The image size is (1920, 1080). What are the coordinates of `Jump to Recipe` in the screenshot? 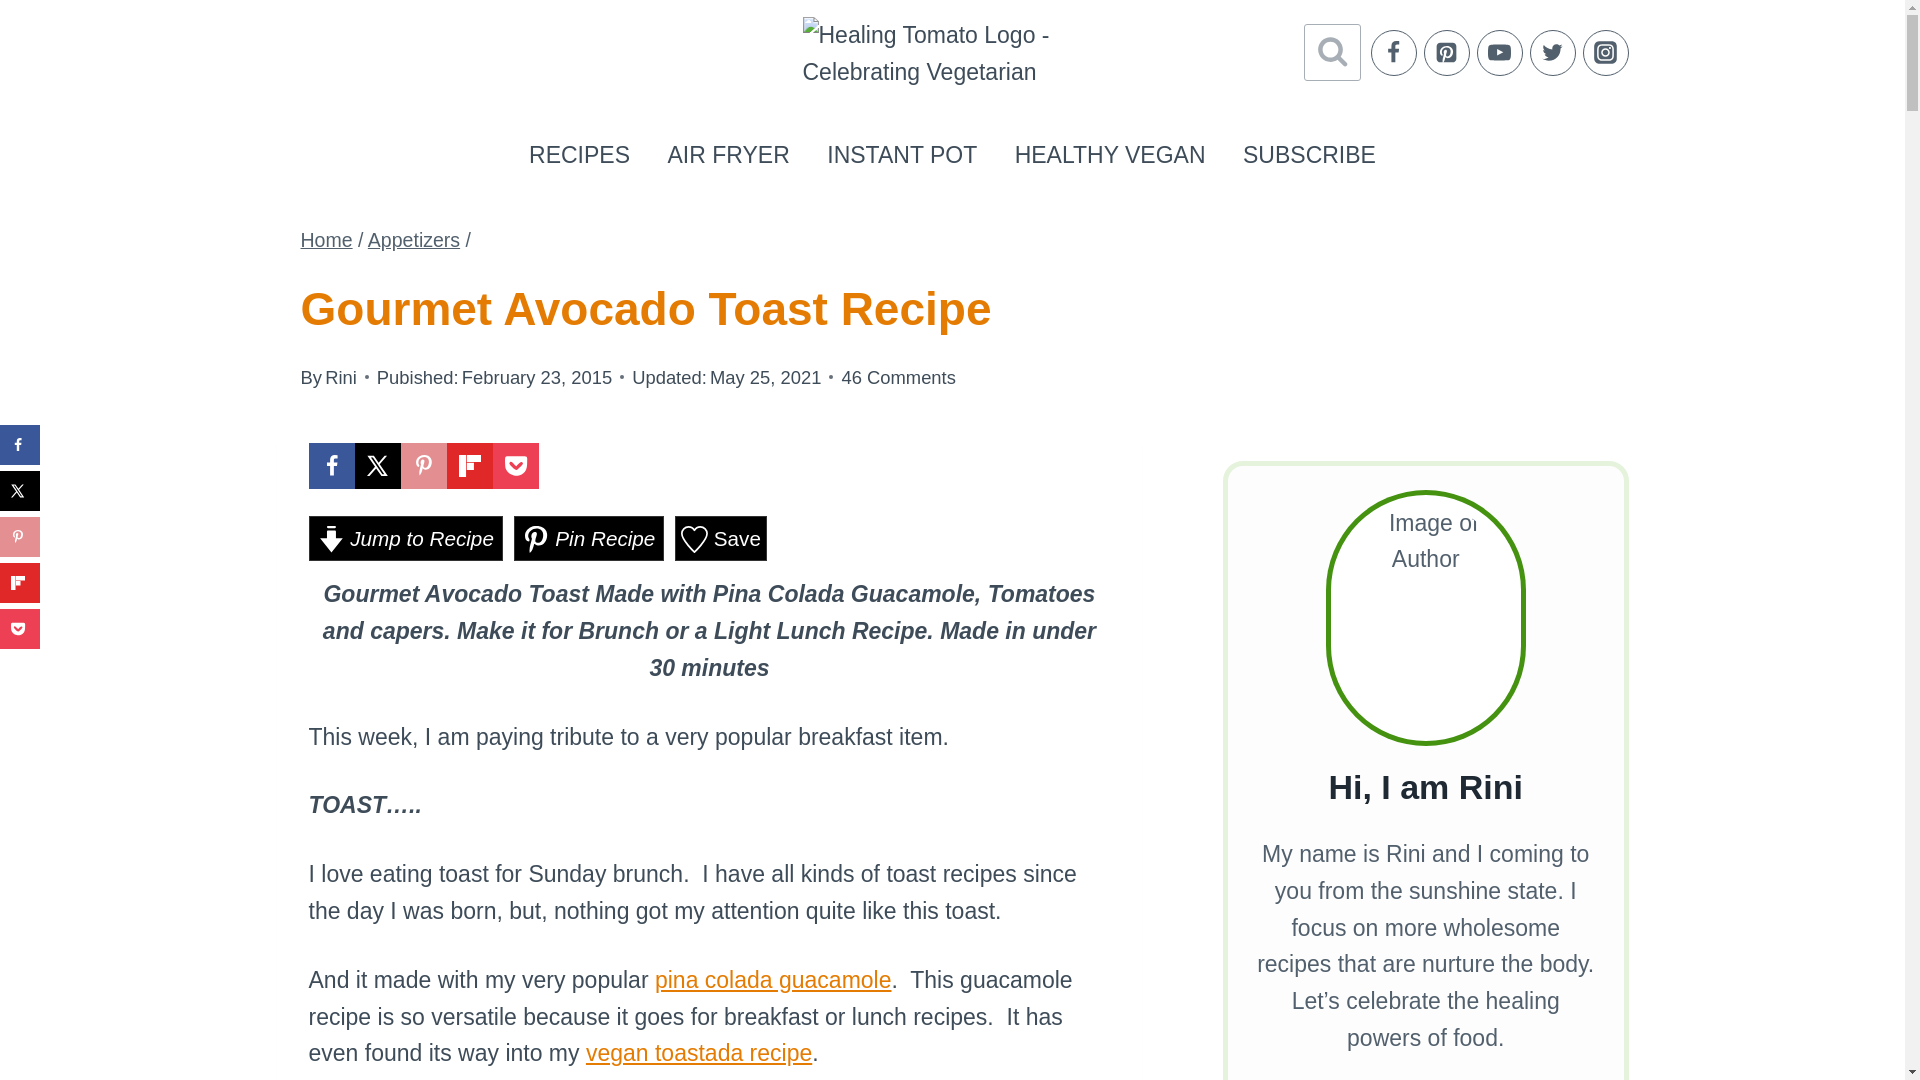 It's located at (404, 538).